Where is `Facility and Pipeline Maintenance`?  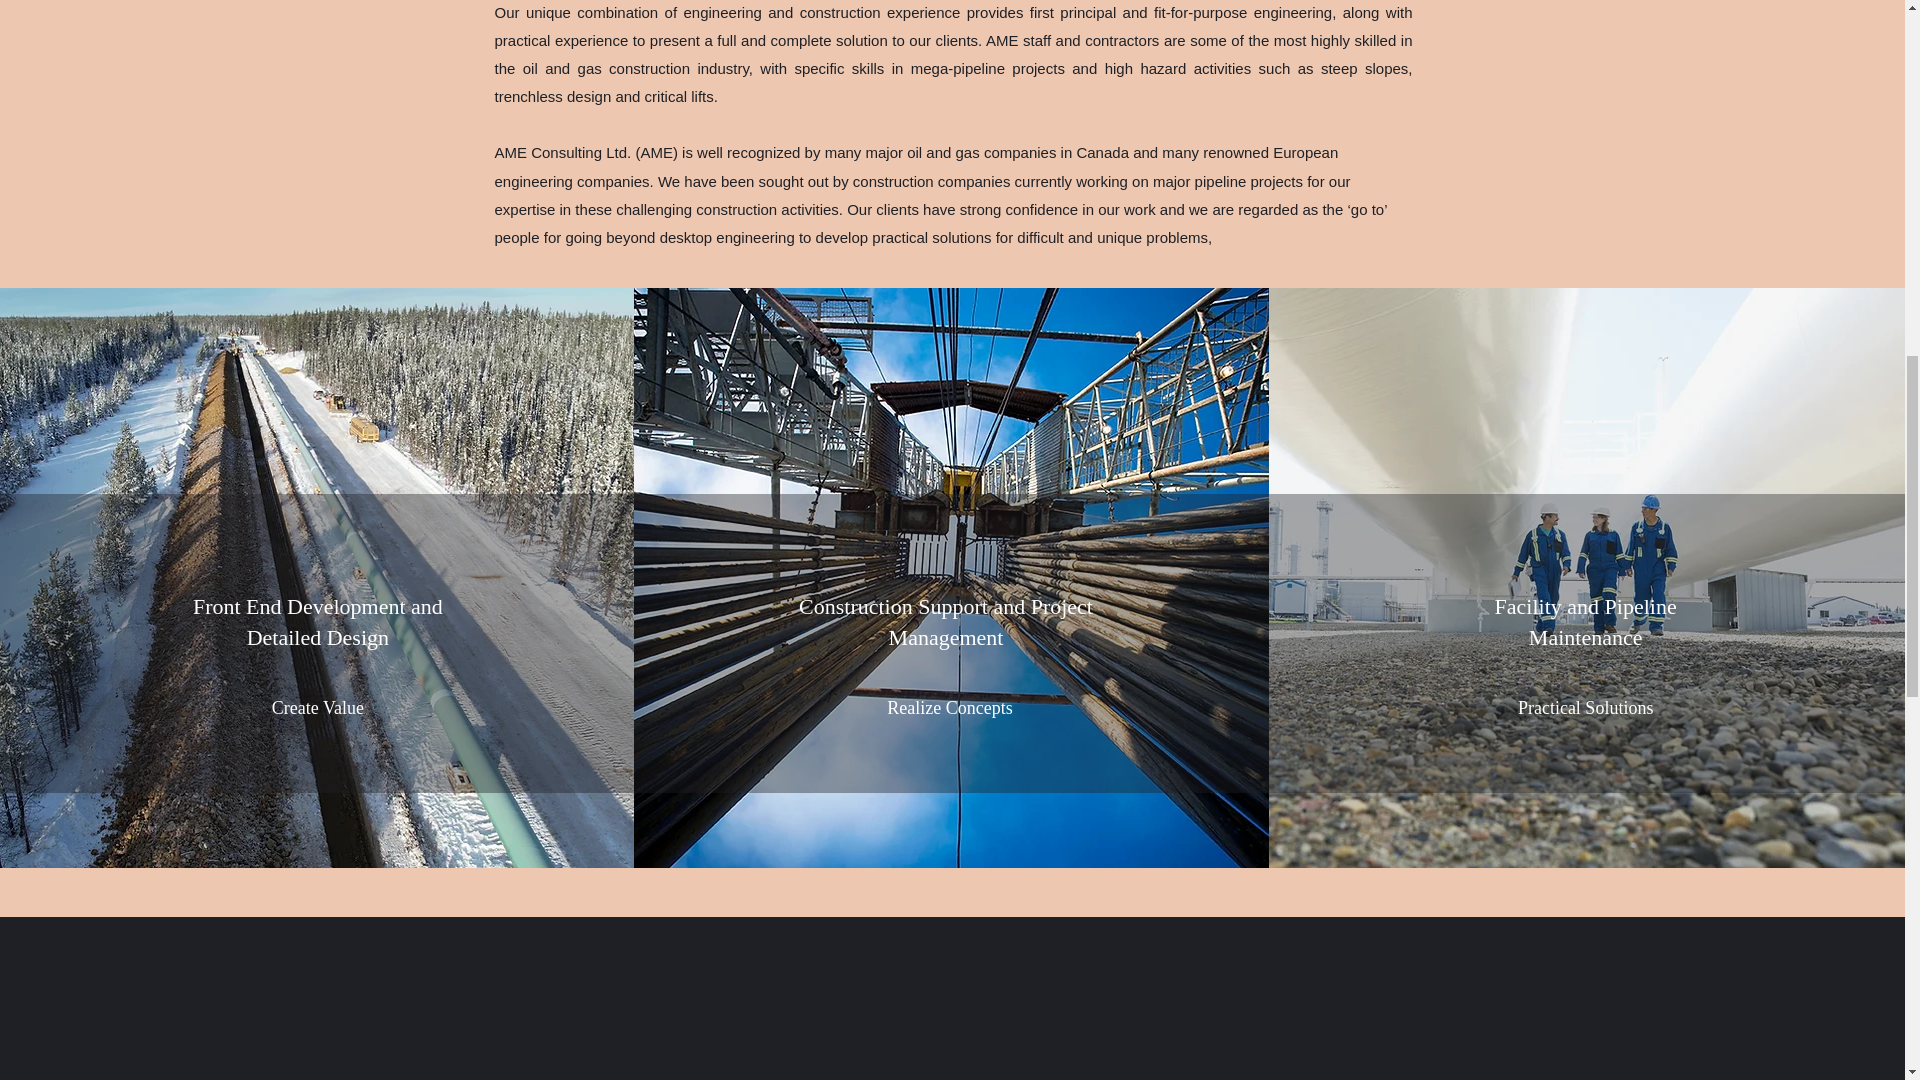 Facility and Pipeline Maintenance is located at coordinates (1586, 622).